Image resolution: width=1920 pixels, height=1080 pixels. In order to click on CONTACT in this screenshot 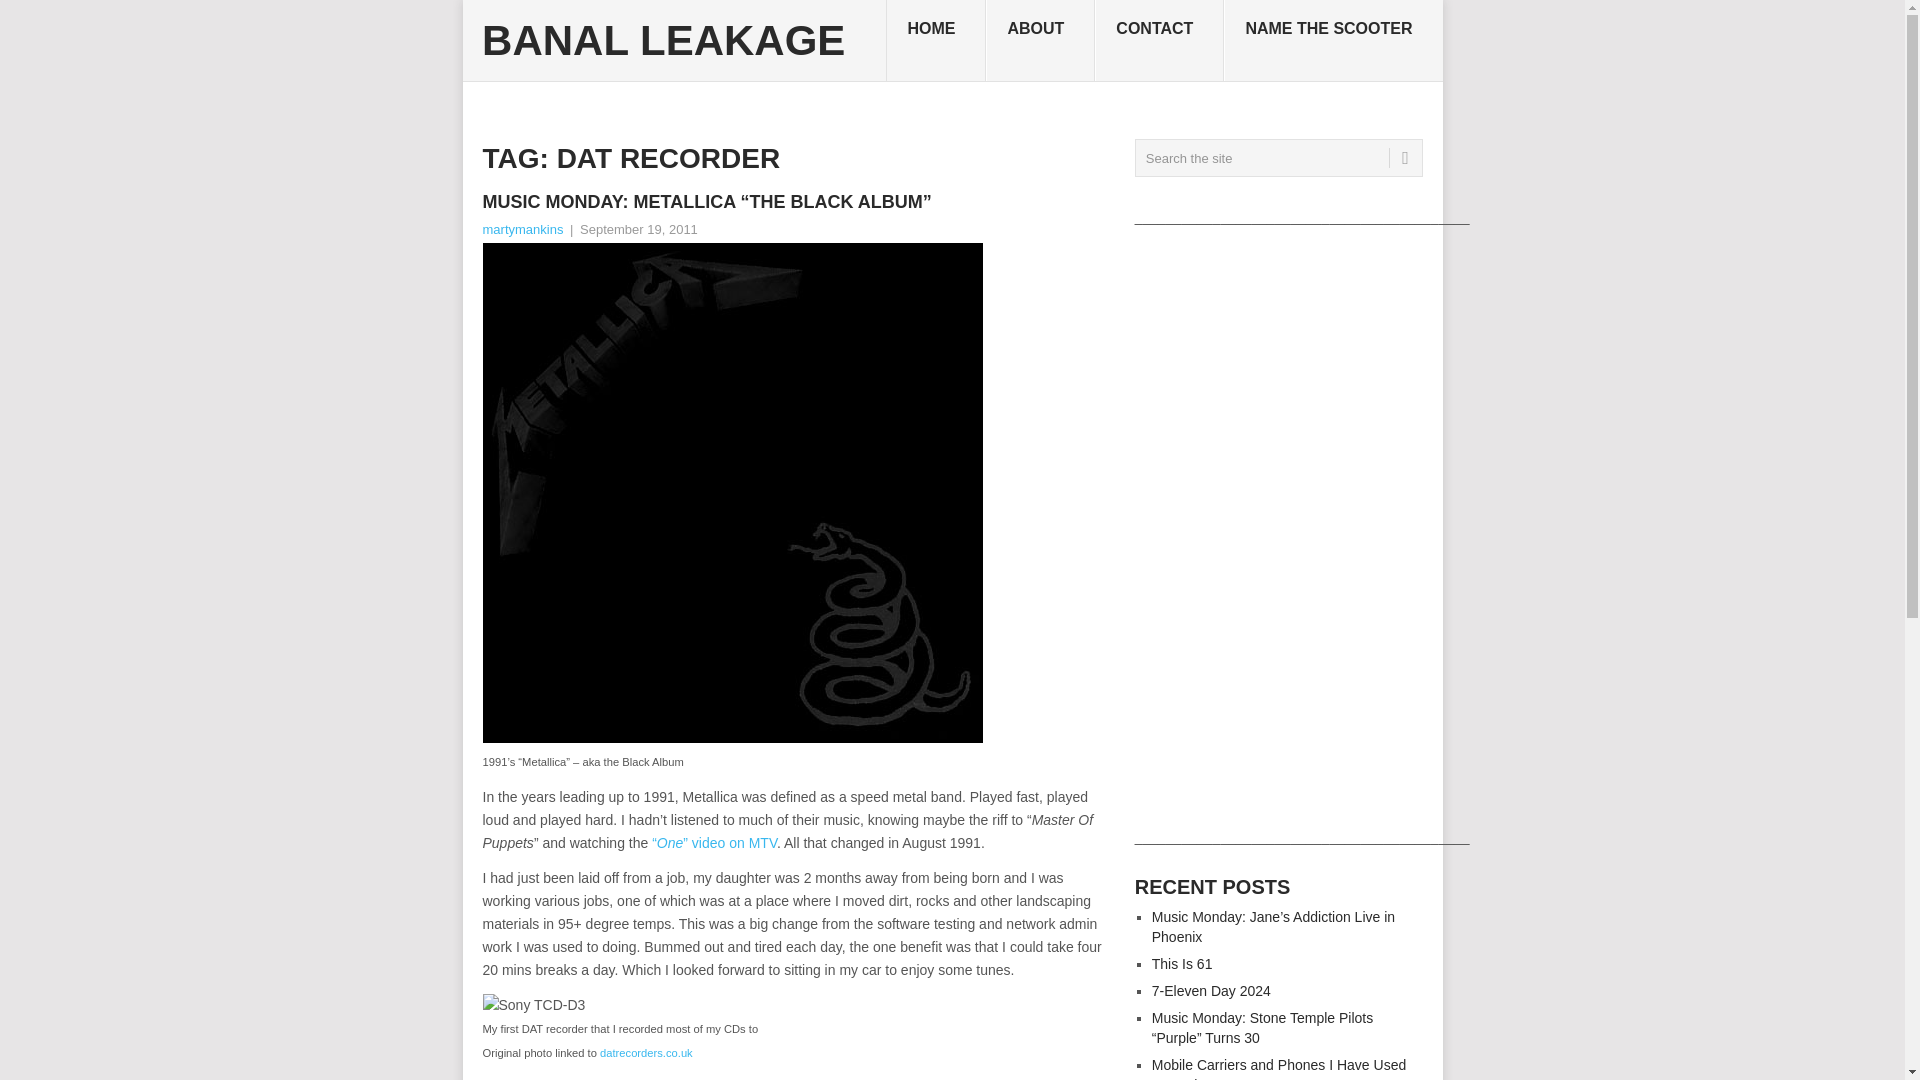, I will do `click(1159, 41)`.